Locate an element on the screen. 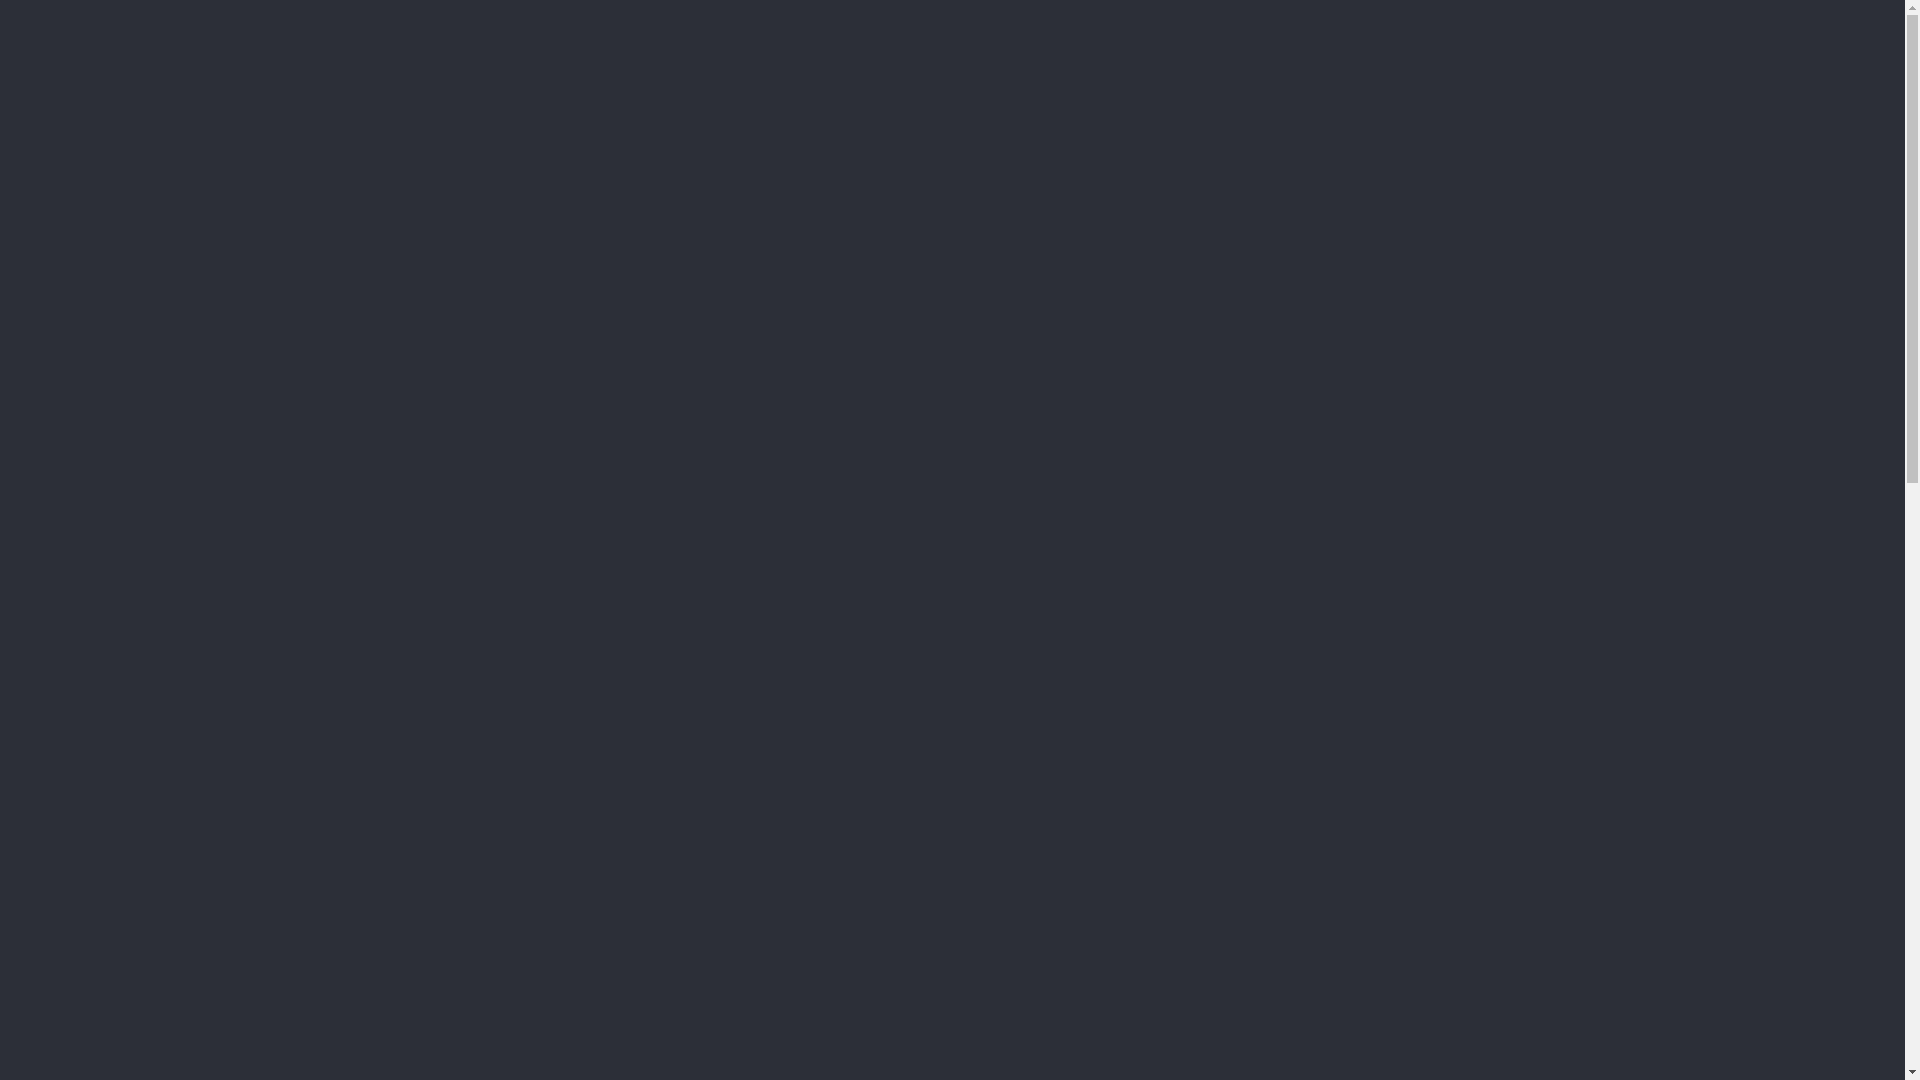 Image resolution: width=1920 pixels, height=1080 pixels. forel-web-9761-2-866px is located at coordinates (792, 280).